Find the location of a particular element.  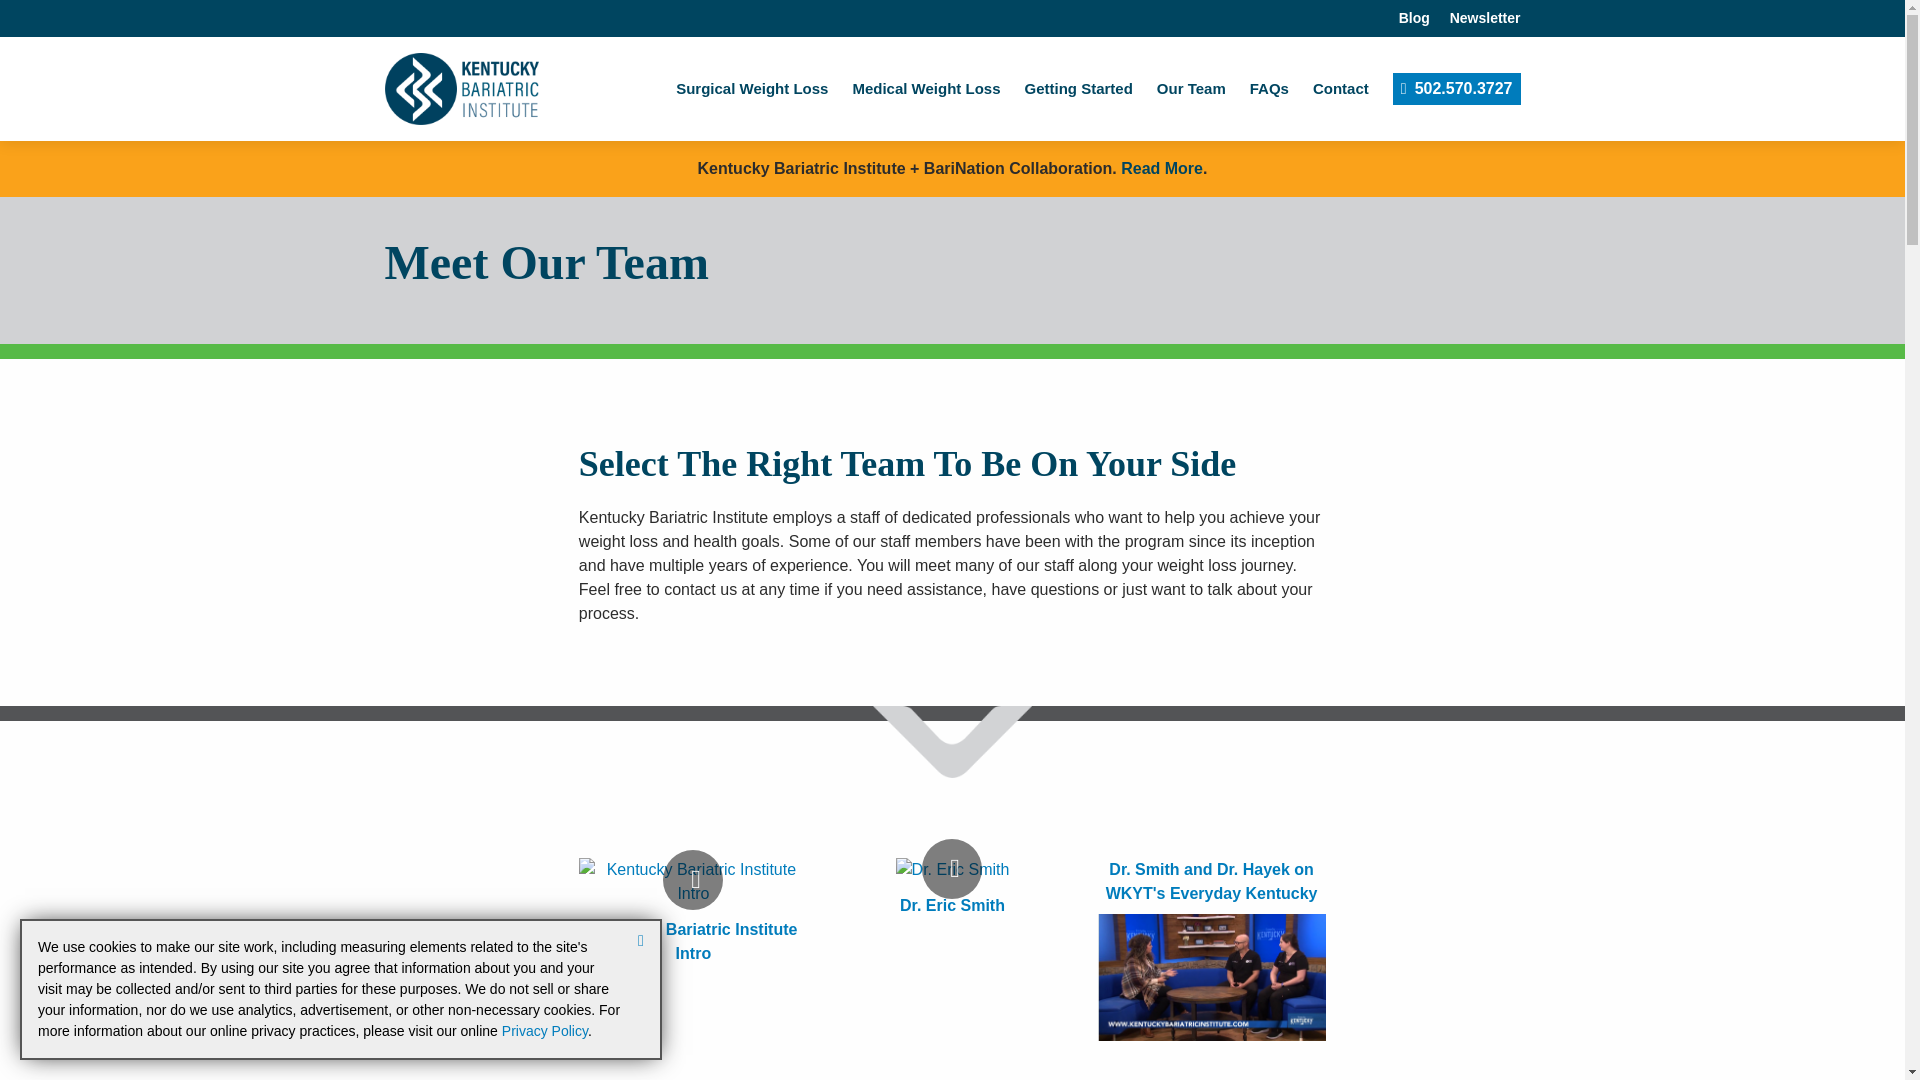

Read More is located at coordinates (1162, 168).